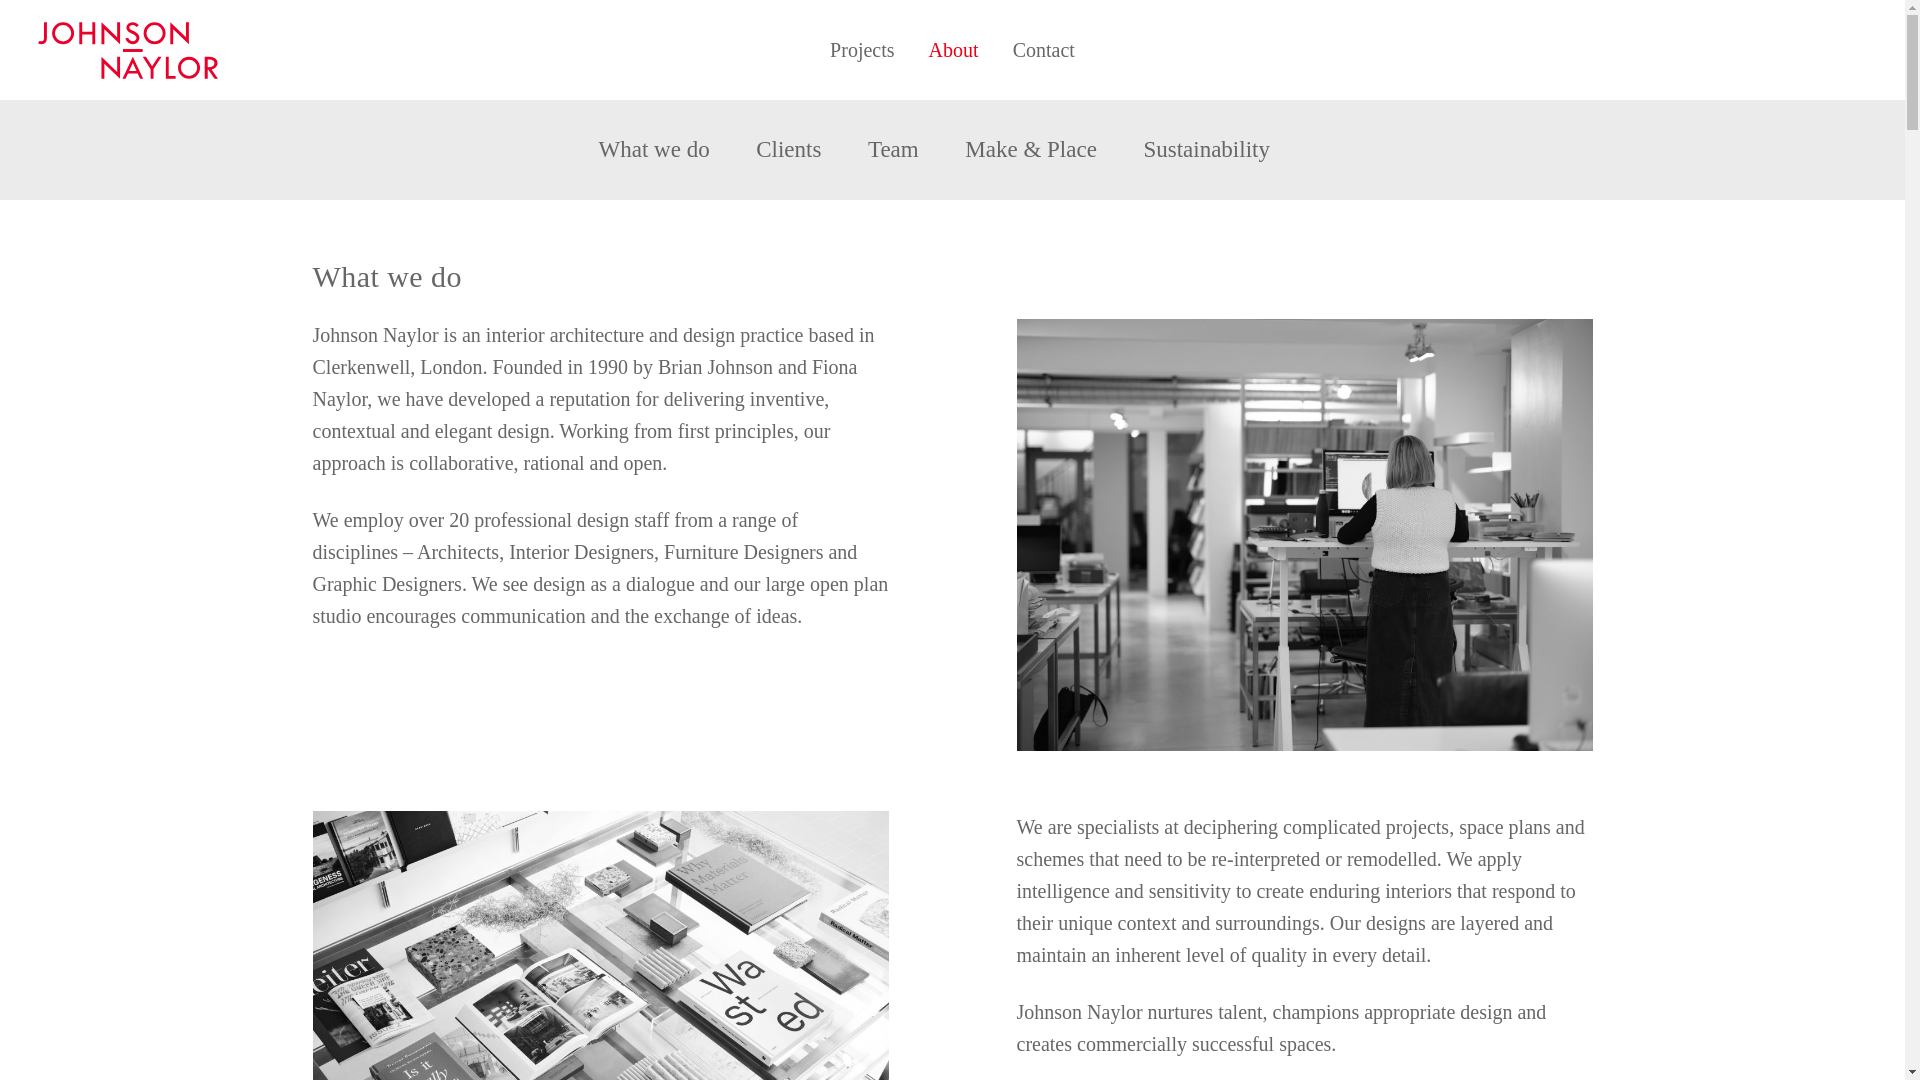  What do you see at coordinates (972, 700) in the screenshot?
I see `About` at bounding box center [972, 700].